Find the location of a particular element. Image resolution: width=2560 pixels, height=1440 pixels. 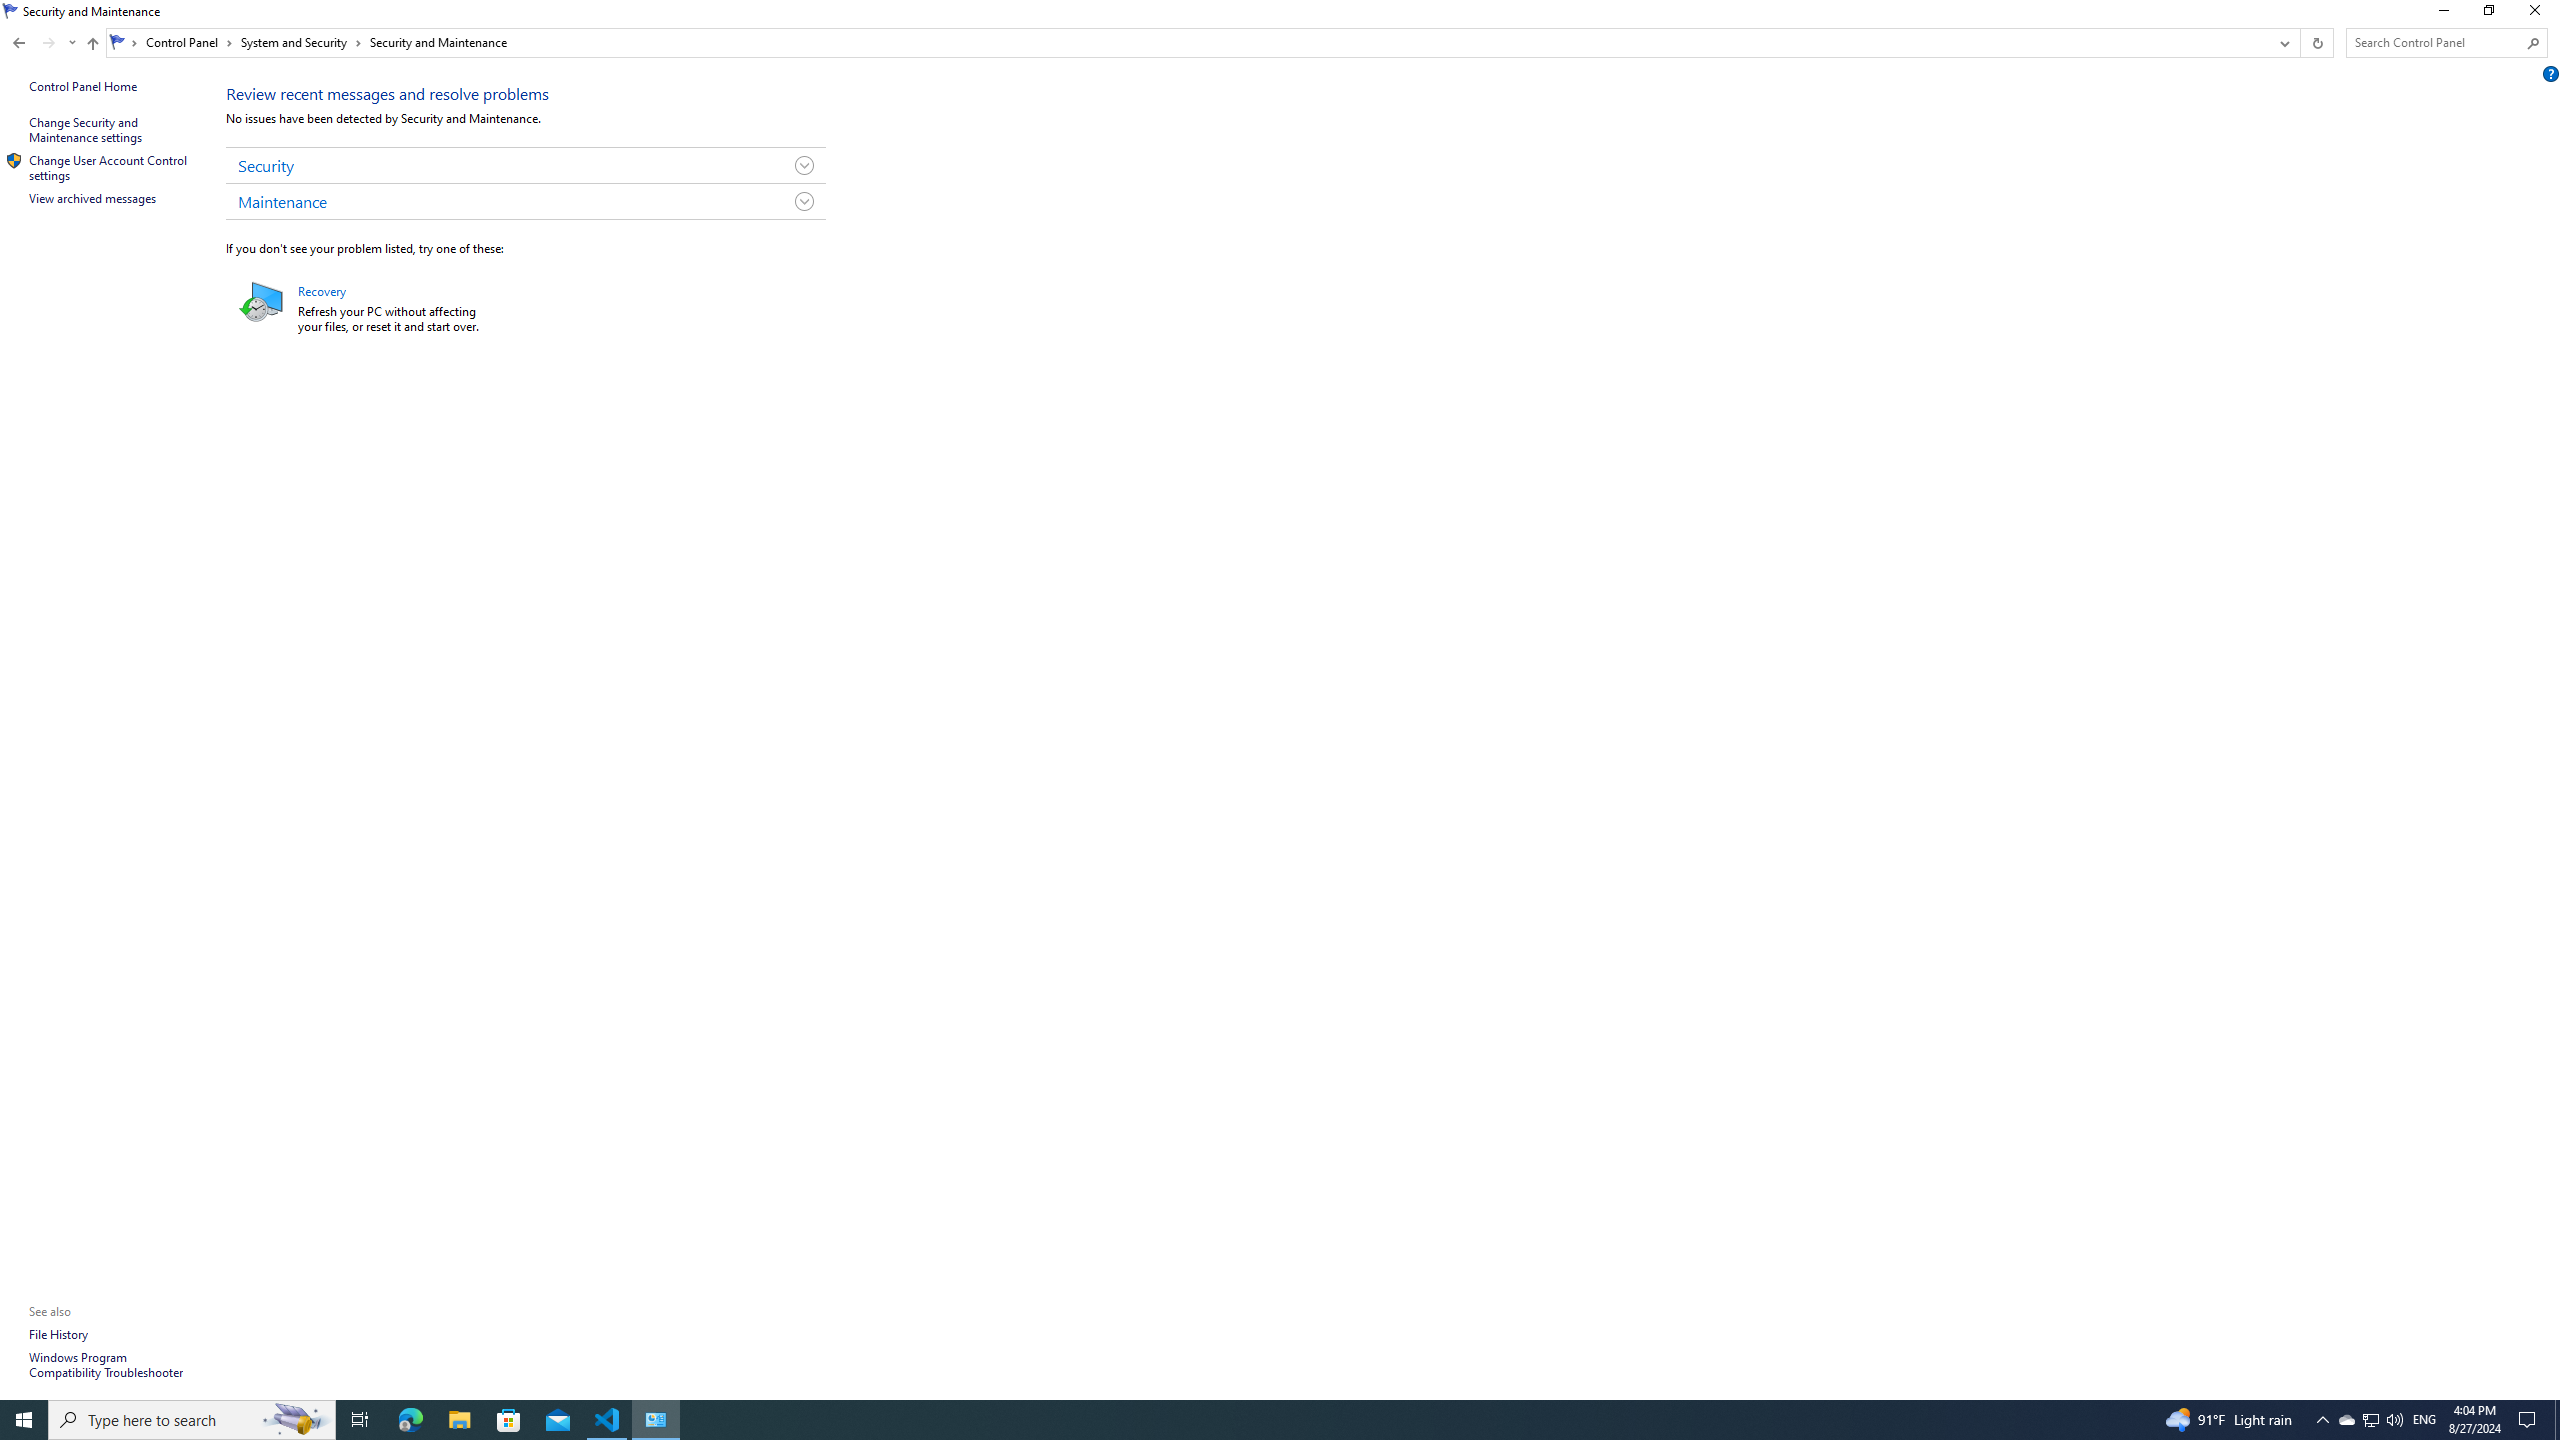

Icon is located at coordinates (14, 160).